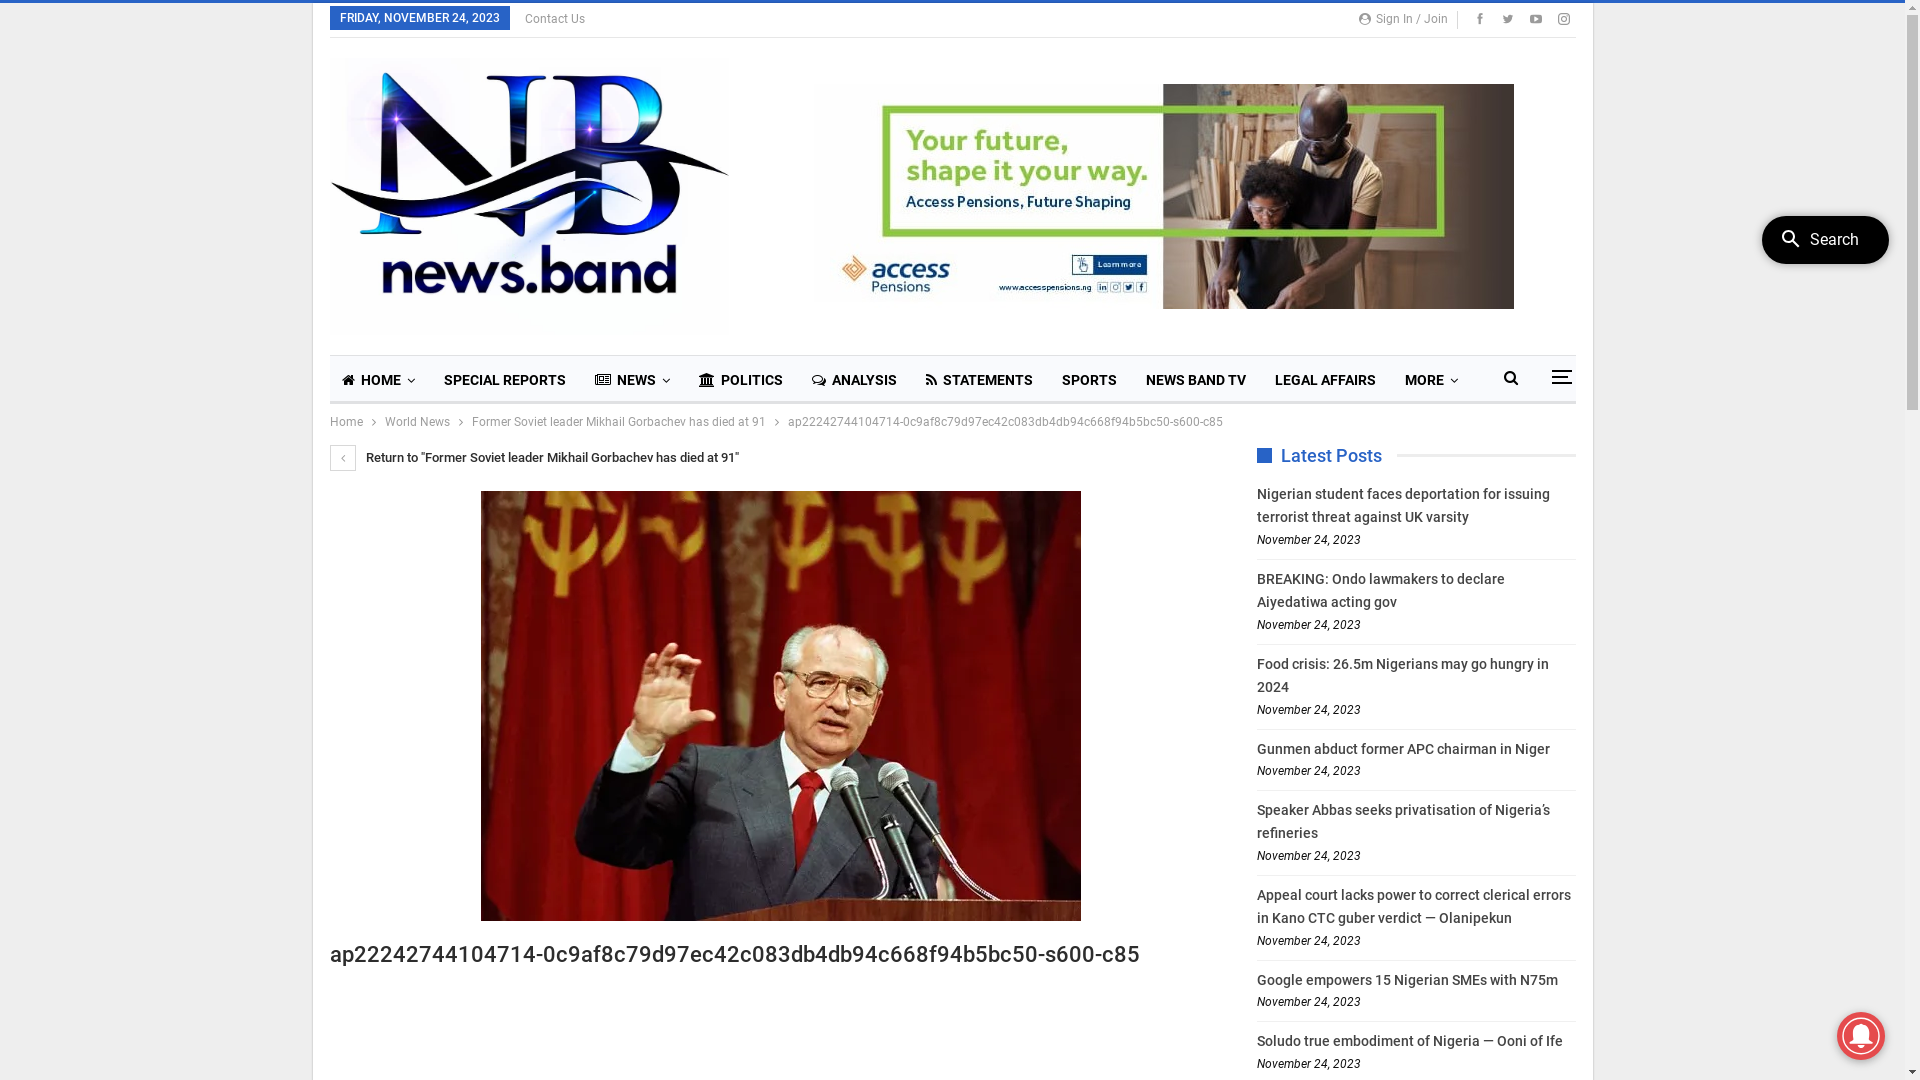 Image resolution: width=1920 pixels, height=1080 pixels. Describe the element at coordinates (416, 422) in the screenshot. I see `World News` at that location.